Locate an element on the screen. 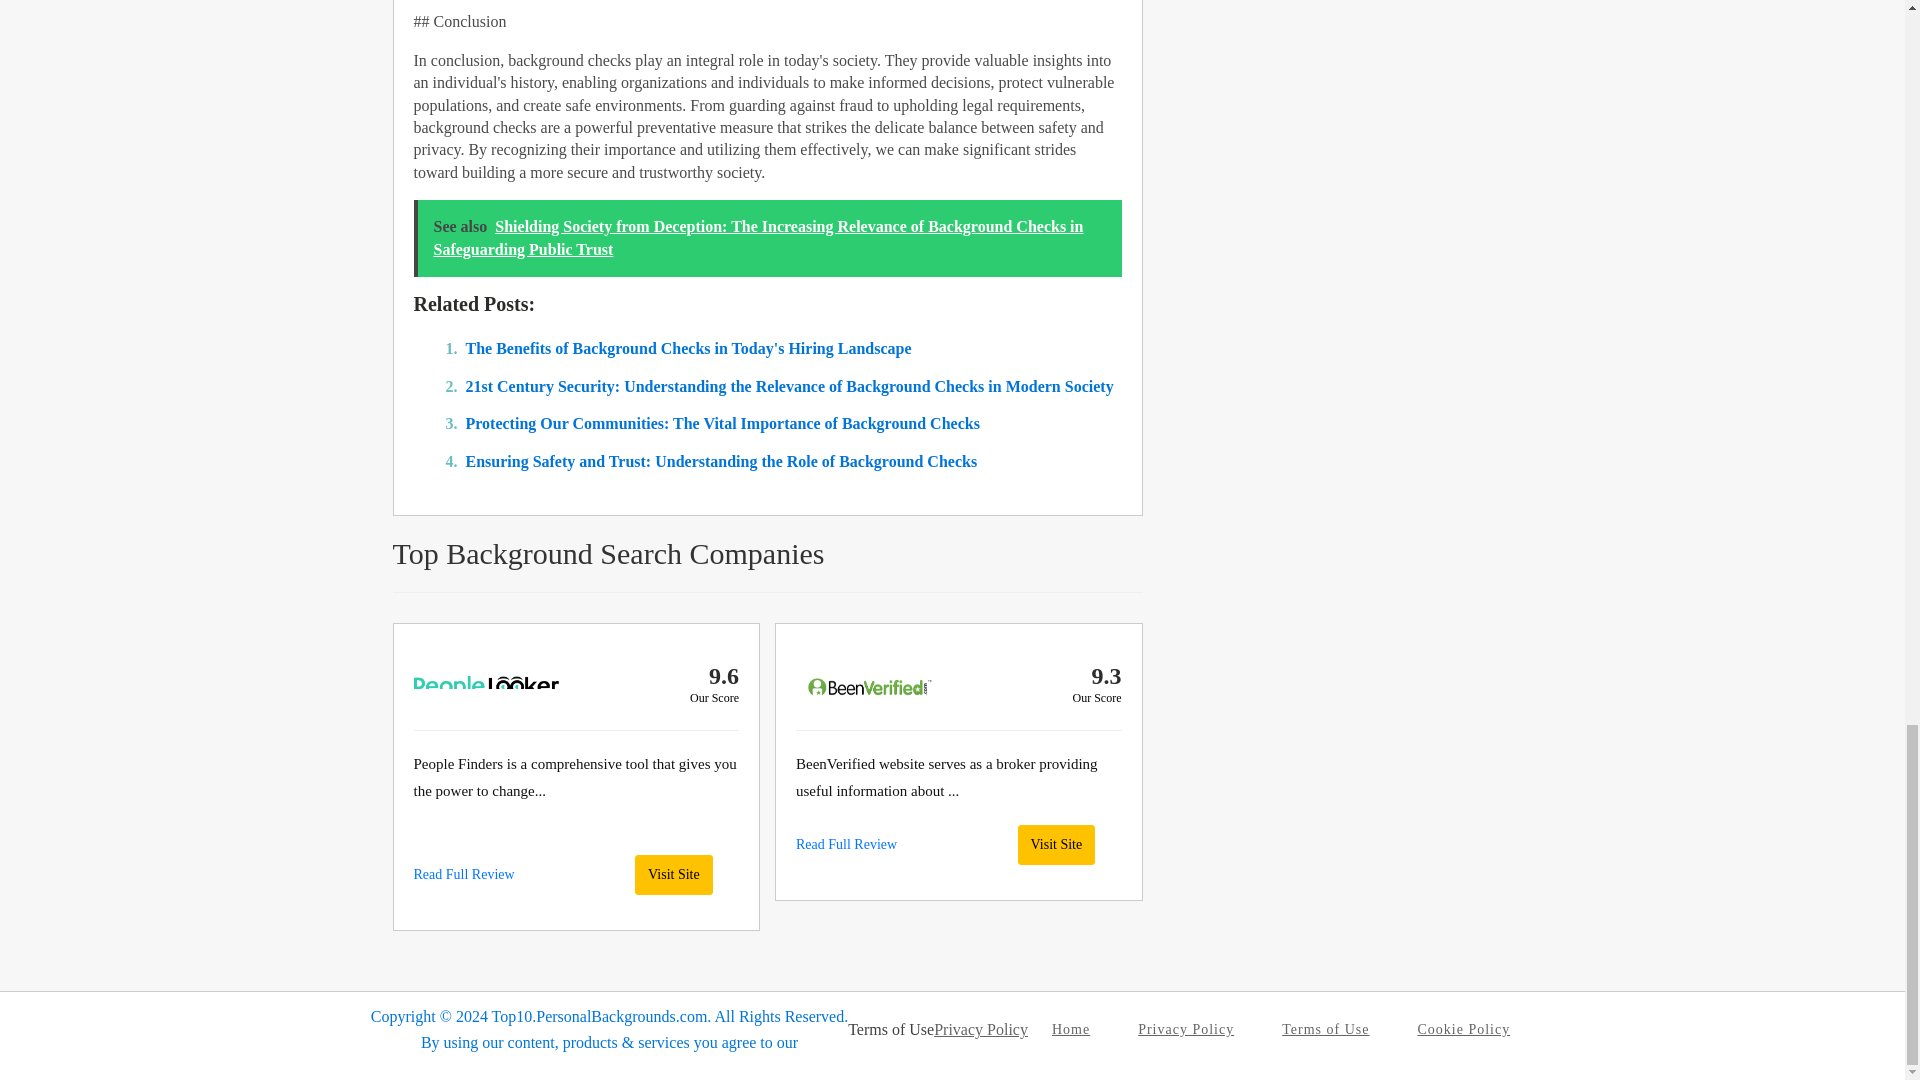 This screenshot has width=1920, height=1080. Read Full Review is located at coordinates (846, 844).